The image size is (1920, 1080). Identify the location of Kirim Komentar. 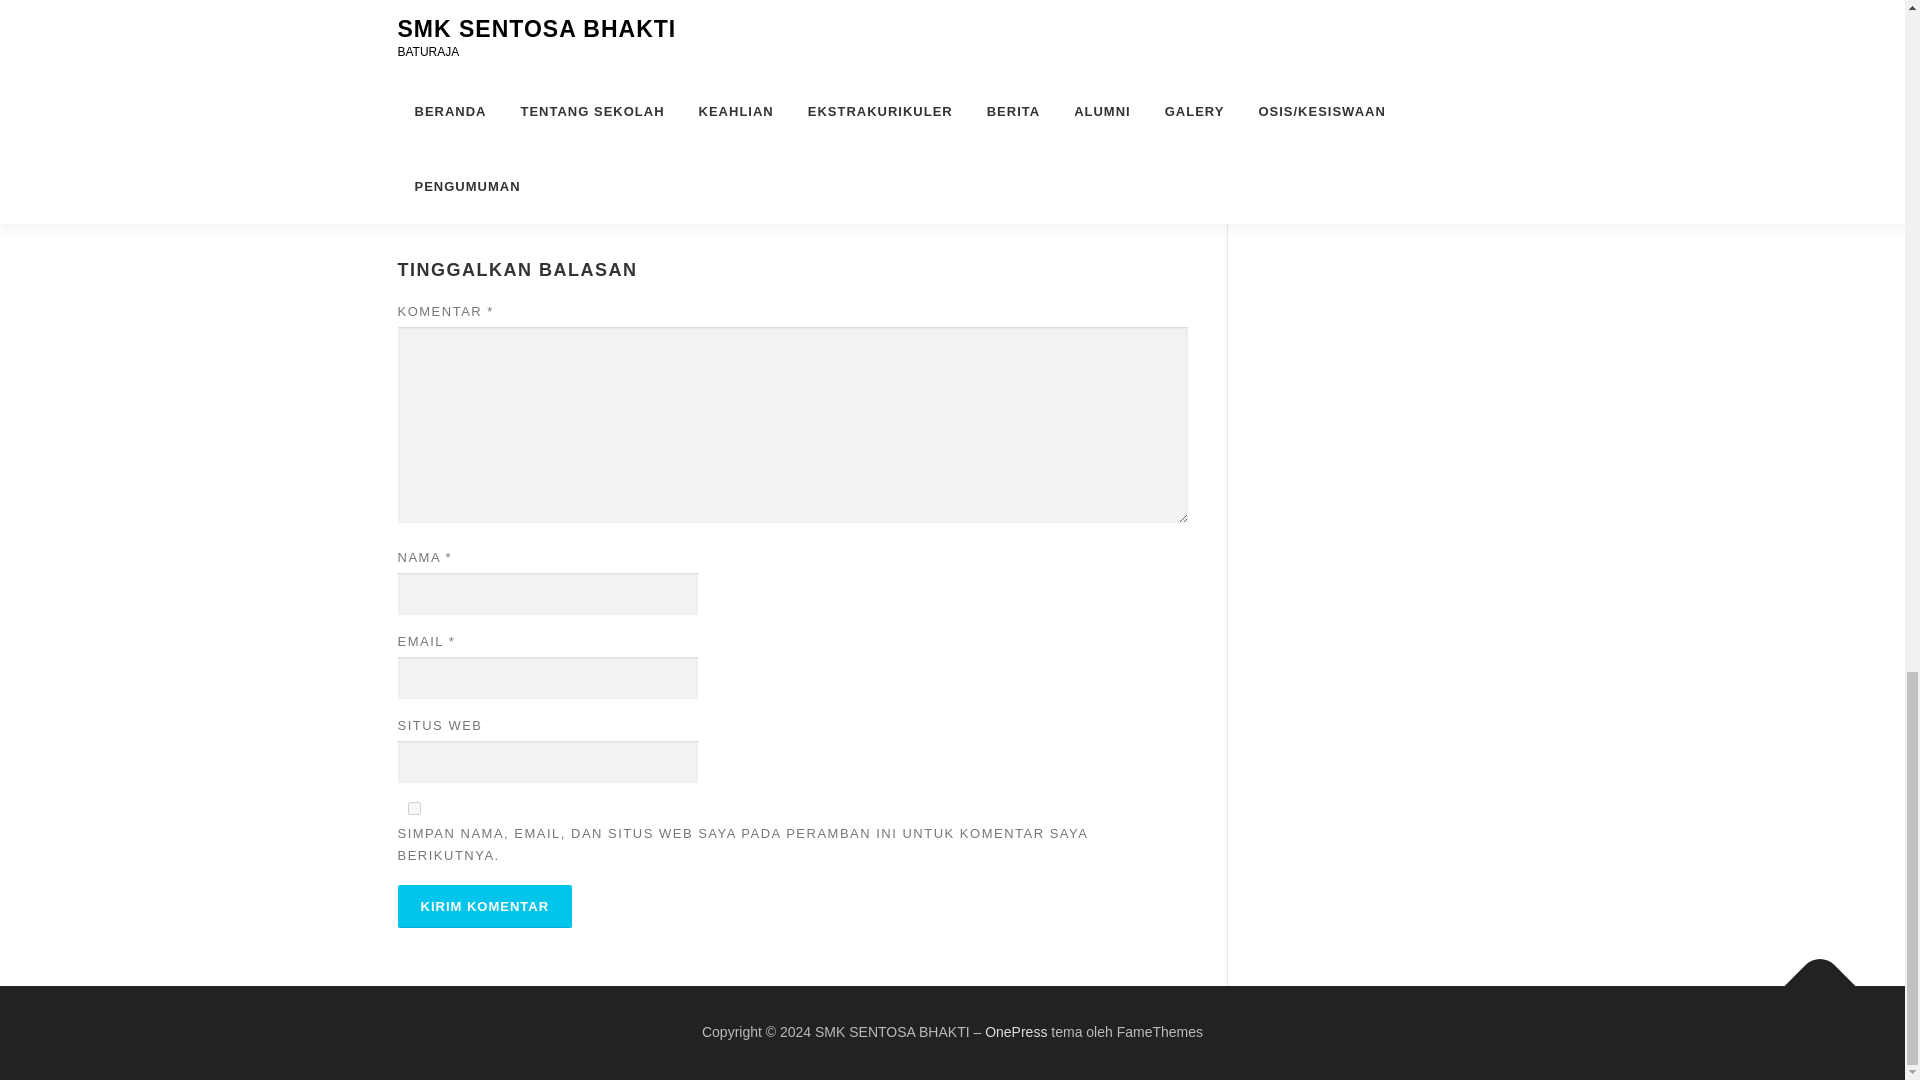
(484, 906).